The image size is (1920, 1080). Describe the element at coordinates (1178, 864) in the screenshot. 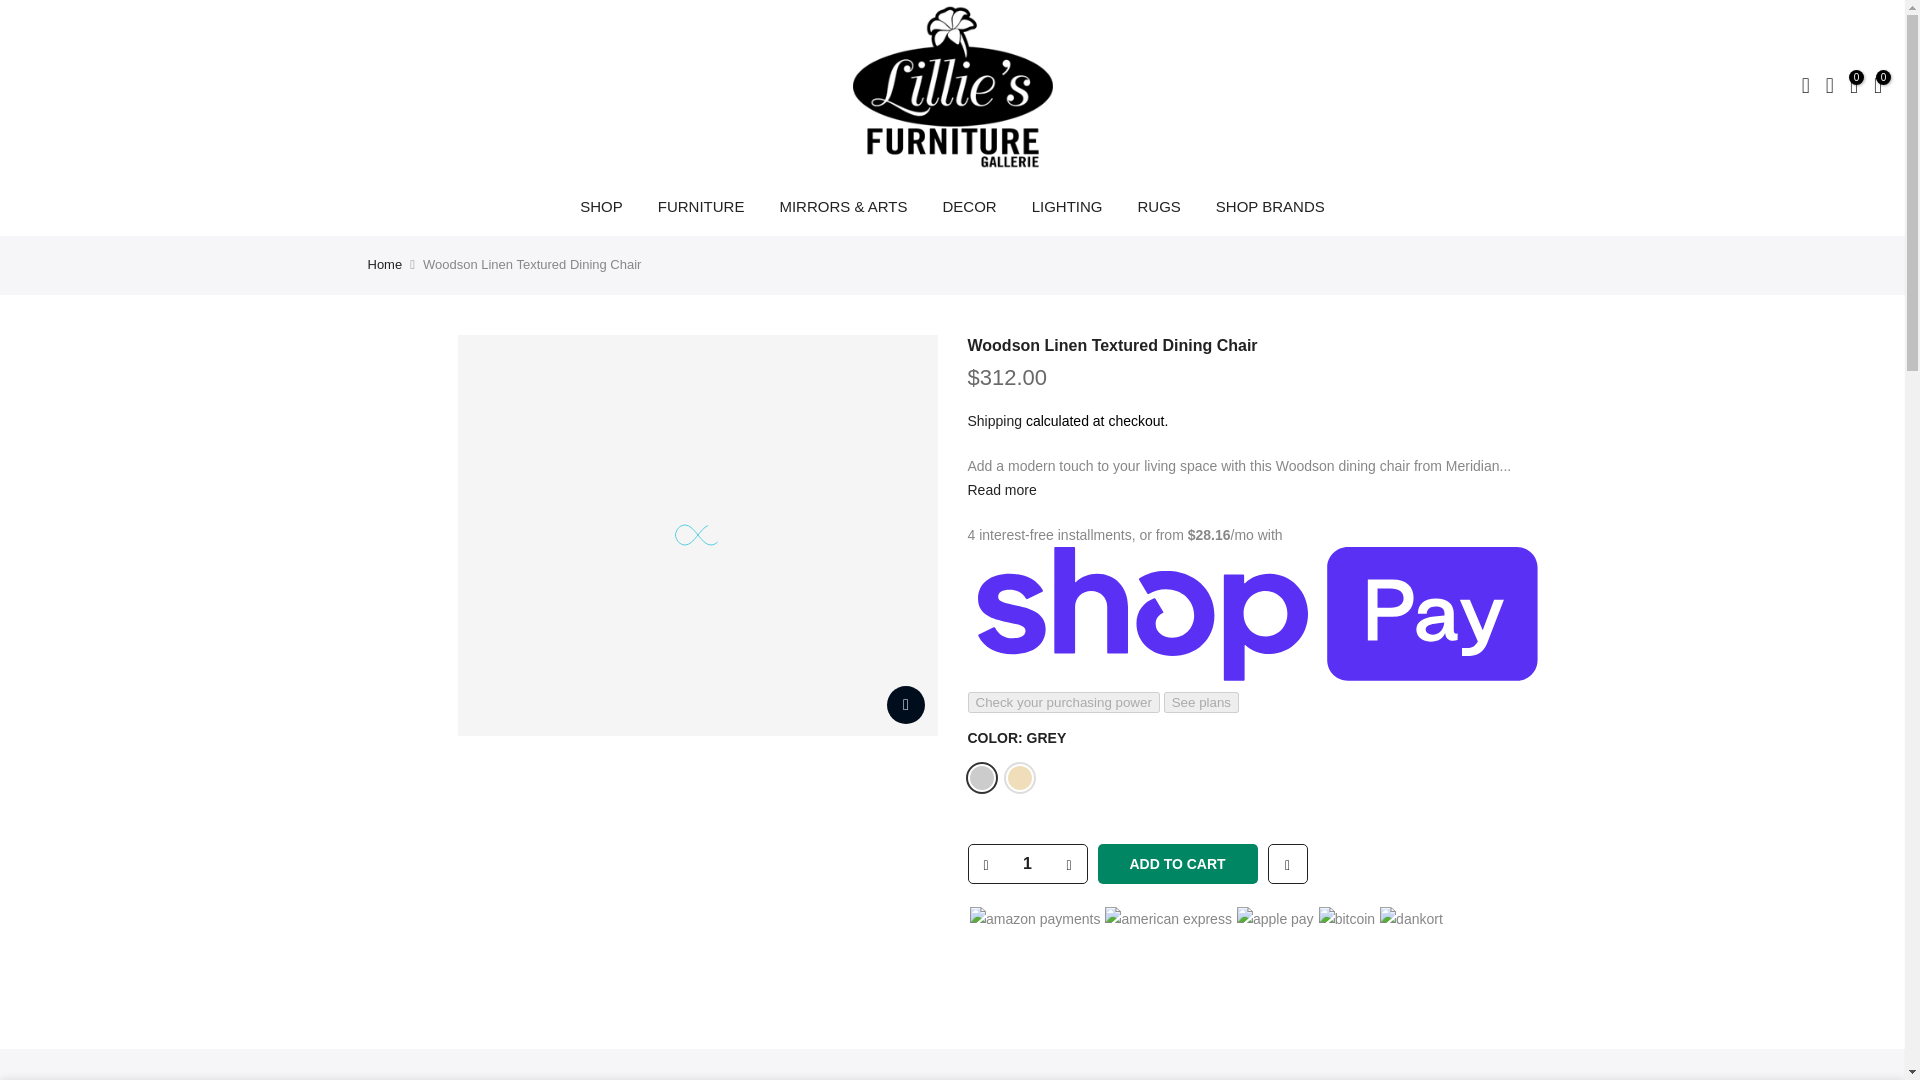

I see `ADD TO CART` at that location.